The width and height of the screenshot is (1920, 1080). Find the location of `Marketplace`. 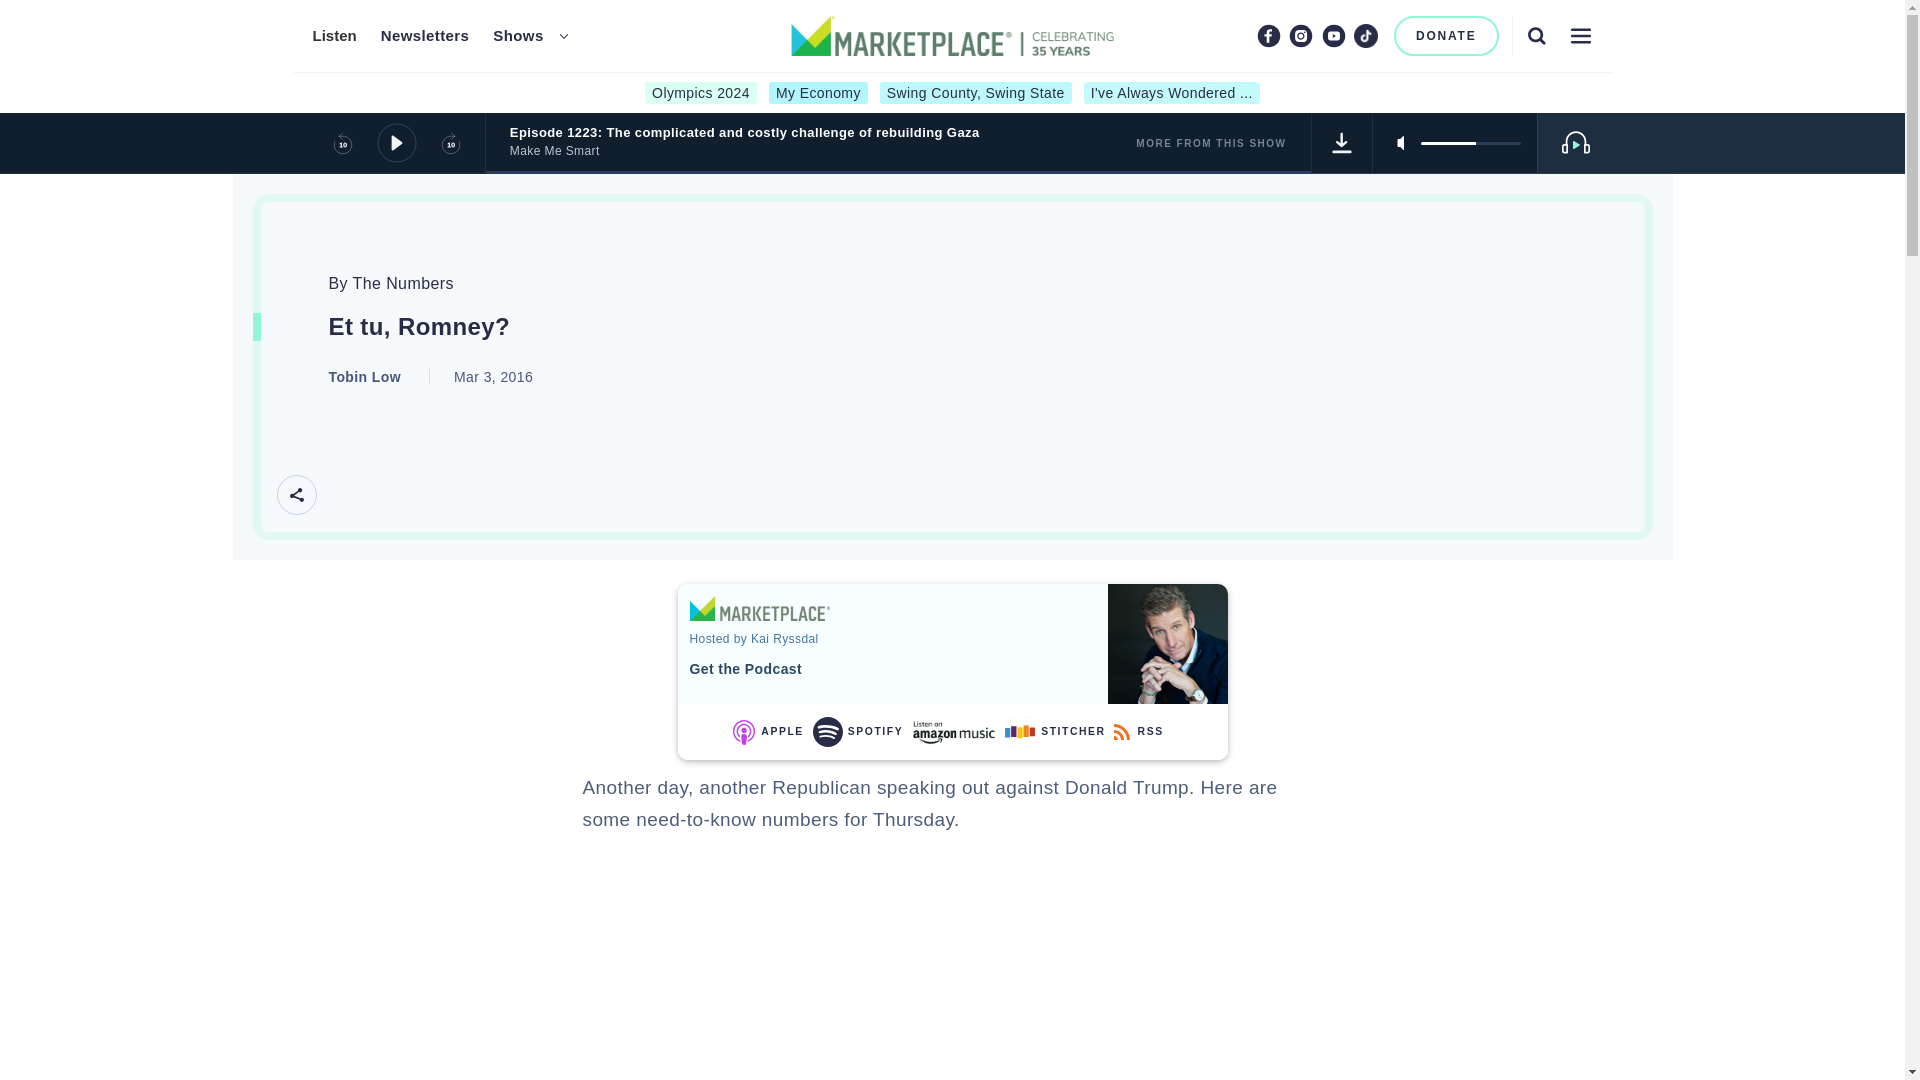

Marketplace is located at coordinates (759, 608).